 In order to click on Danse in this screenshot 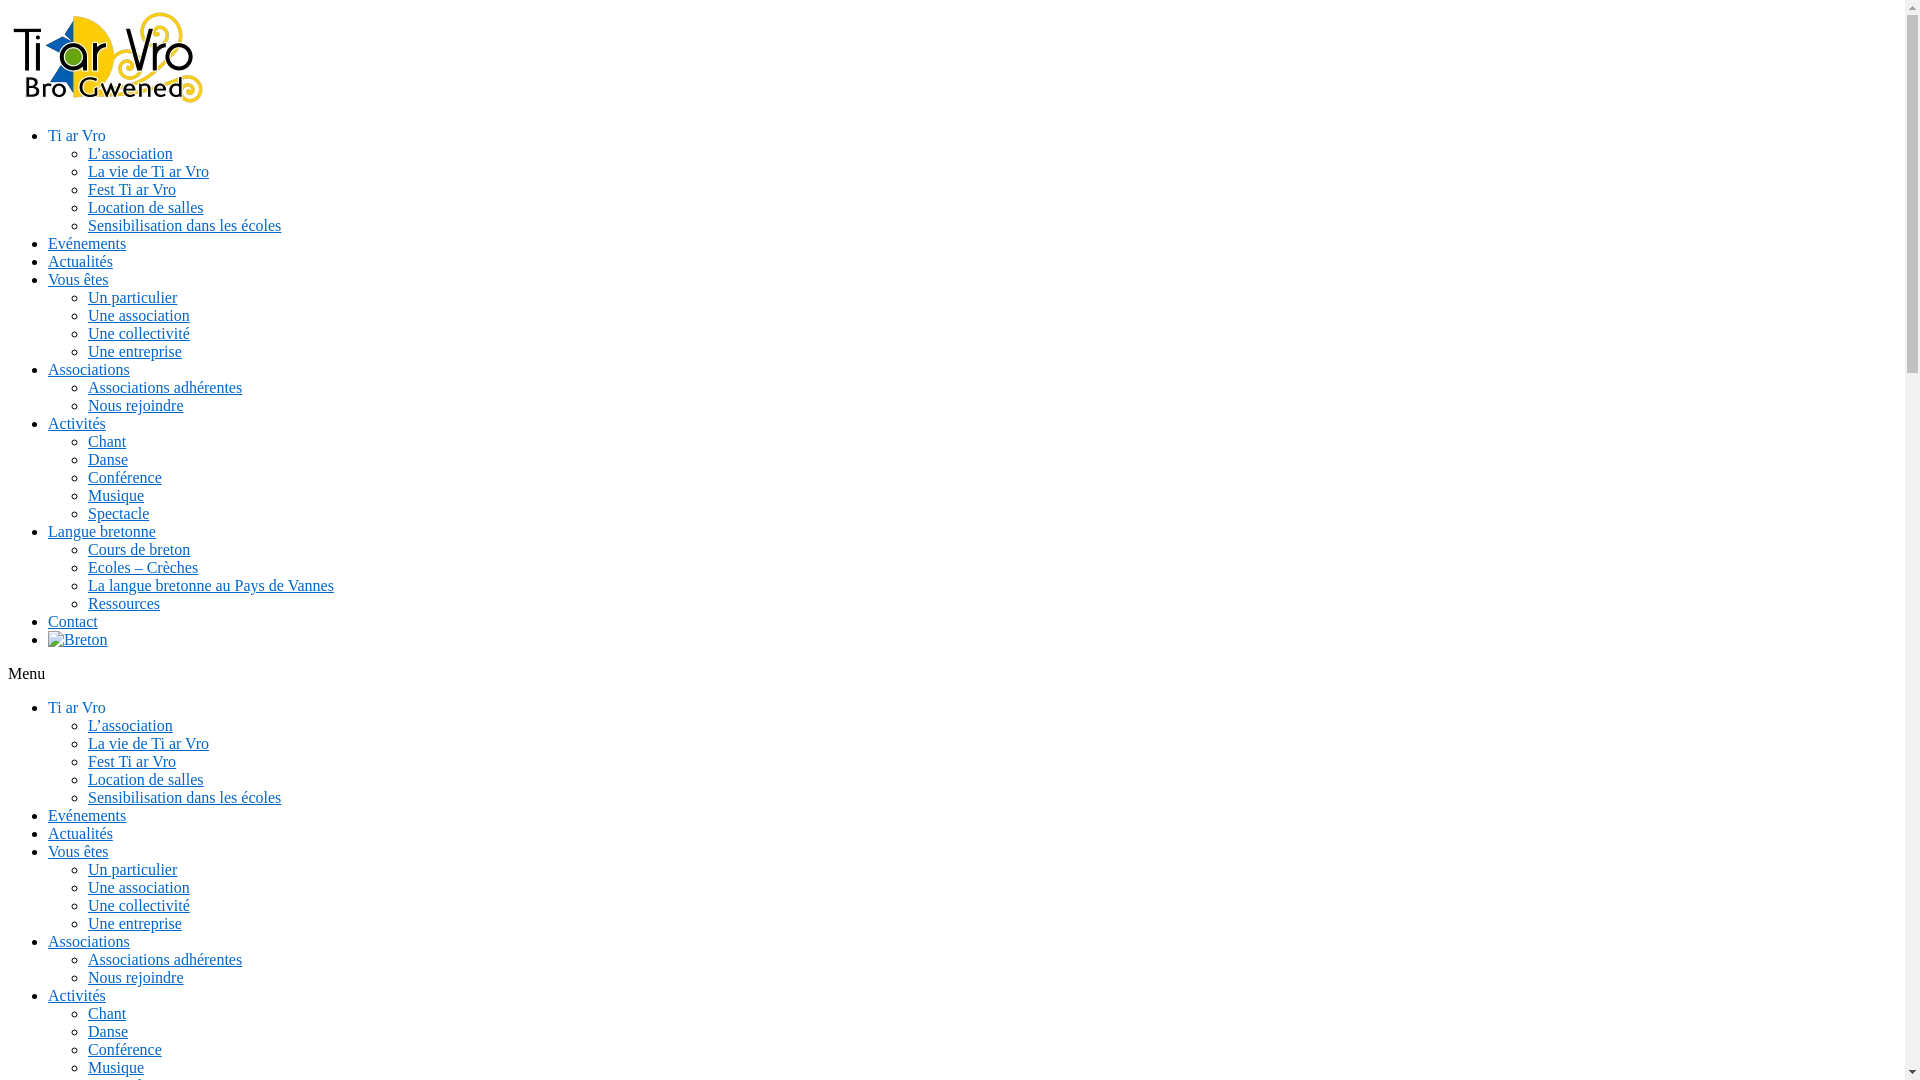, I will do `click(108, 460)`.